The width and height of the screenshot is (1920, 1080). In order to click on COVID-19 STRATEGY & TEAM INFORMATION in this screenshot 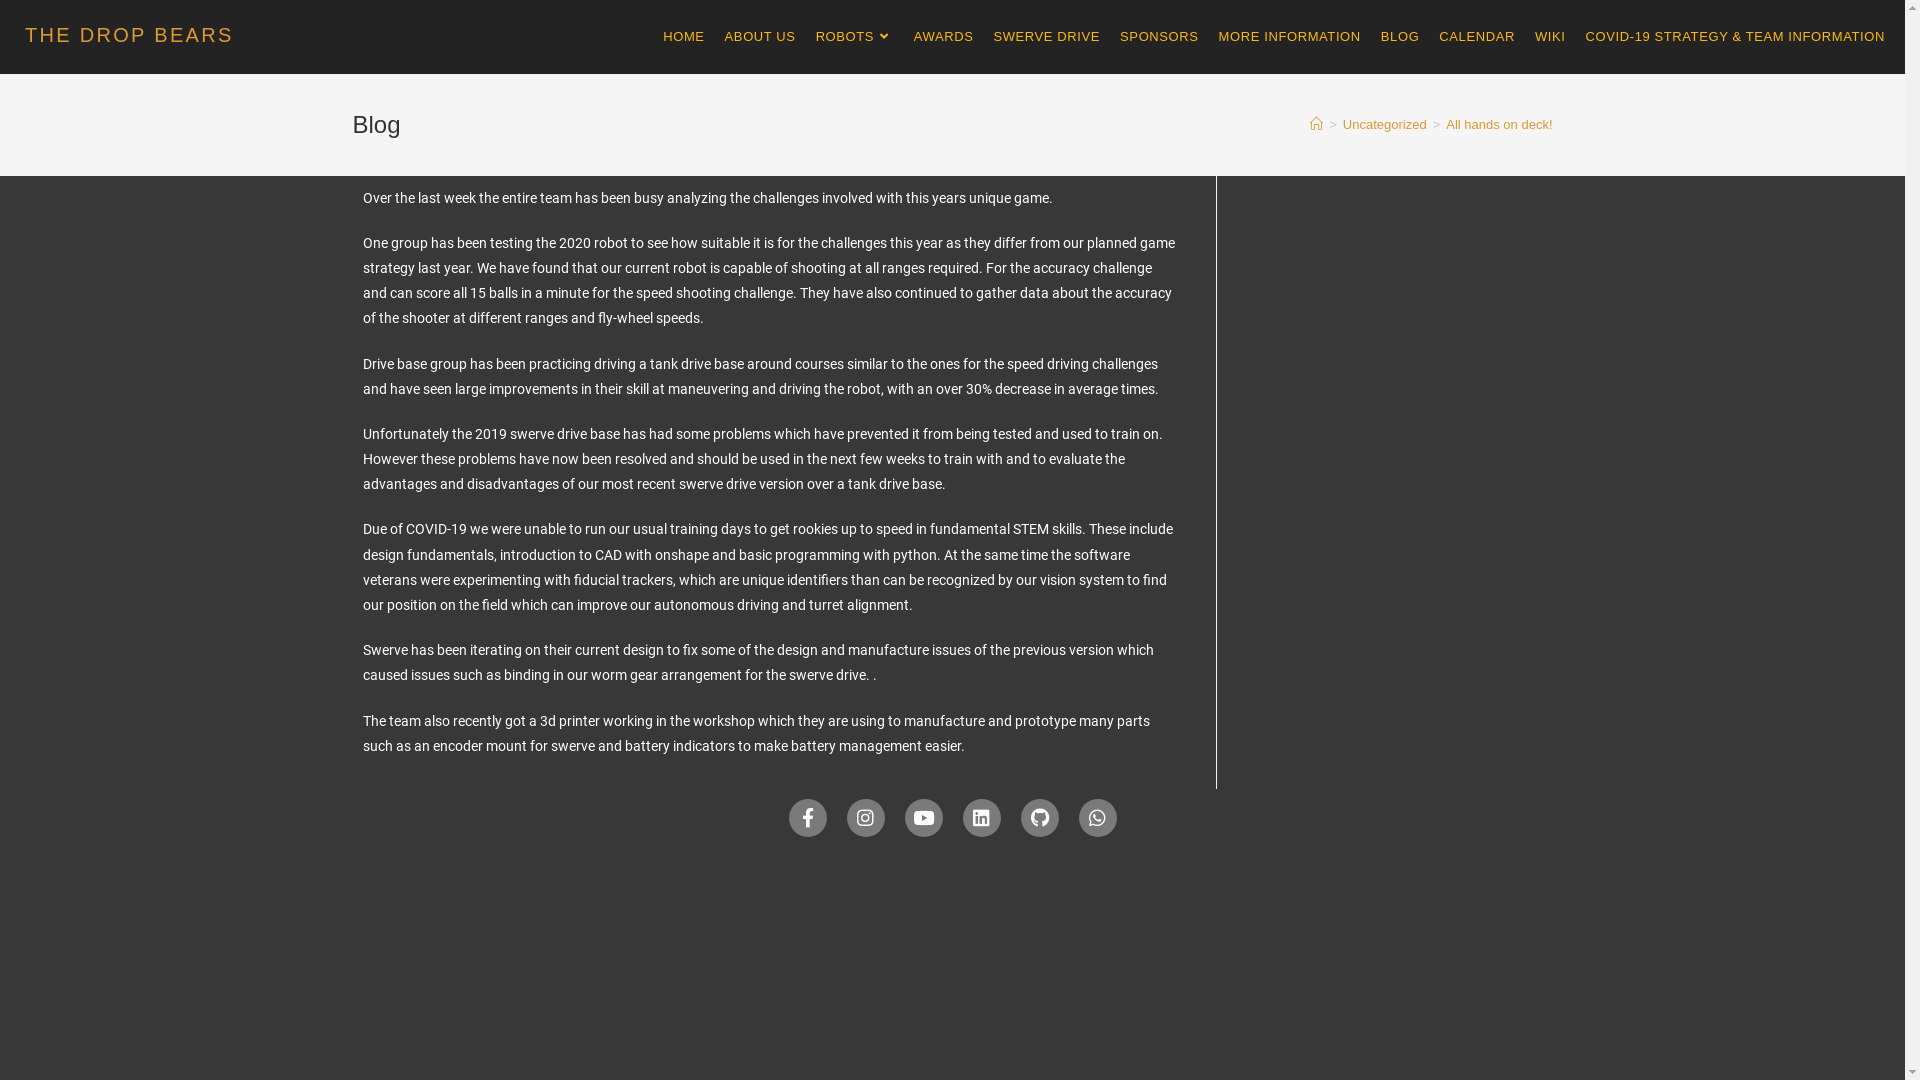, I will do `click(1736, 37)`.